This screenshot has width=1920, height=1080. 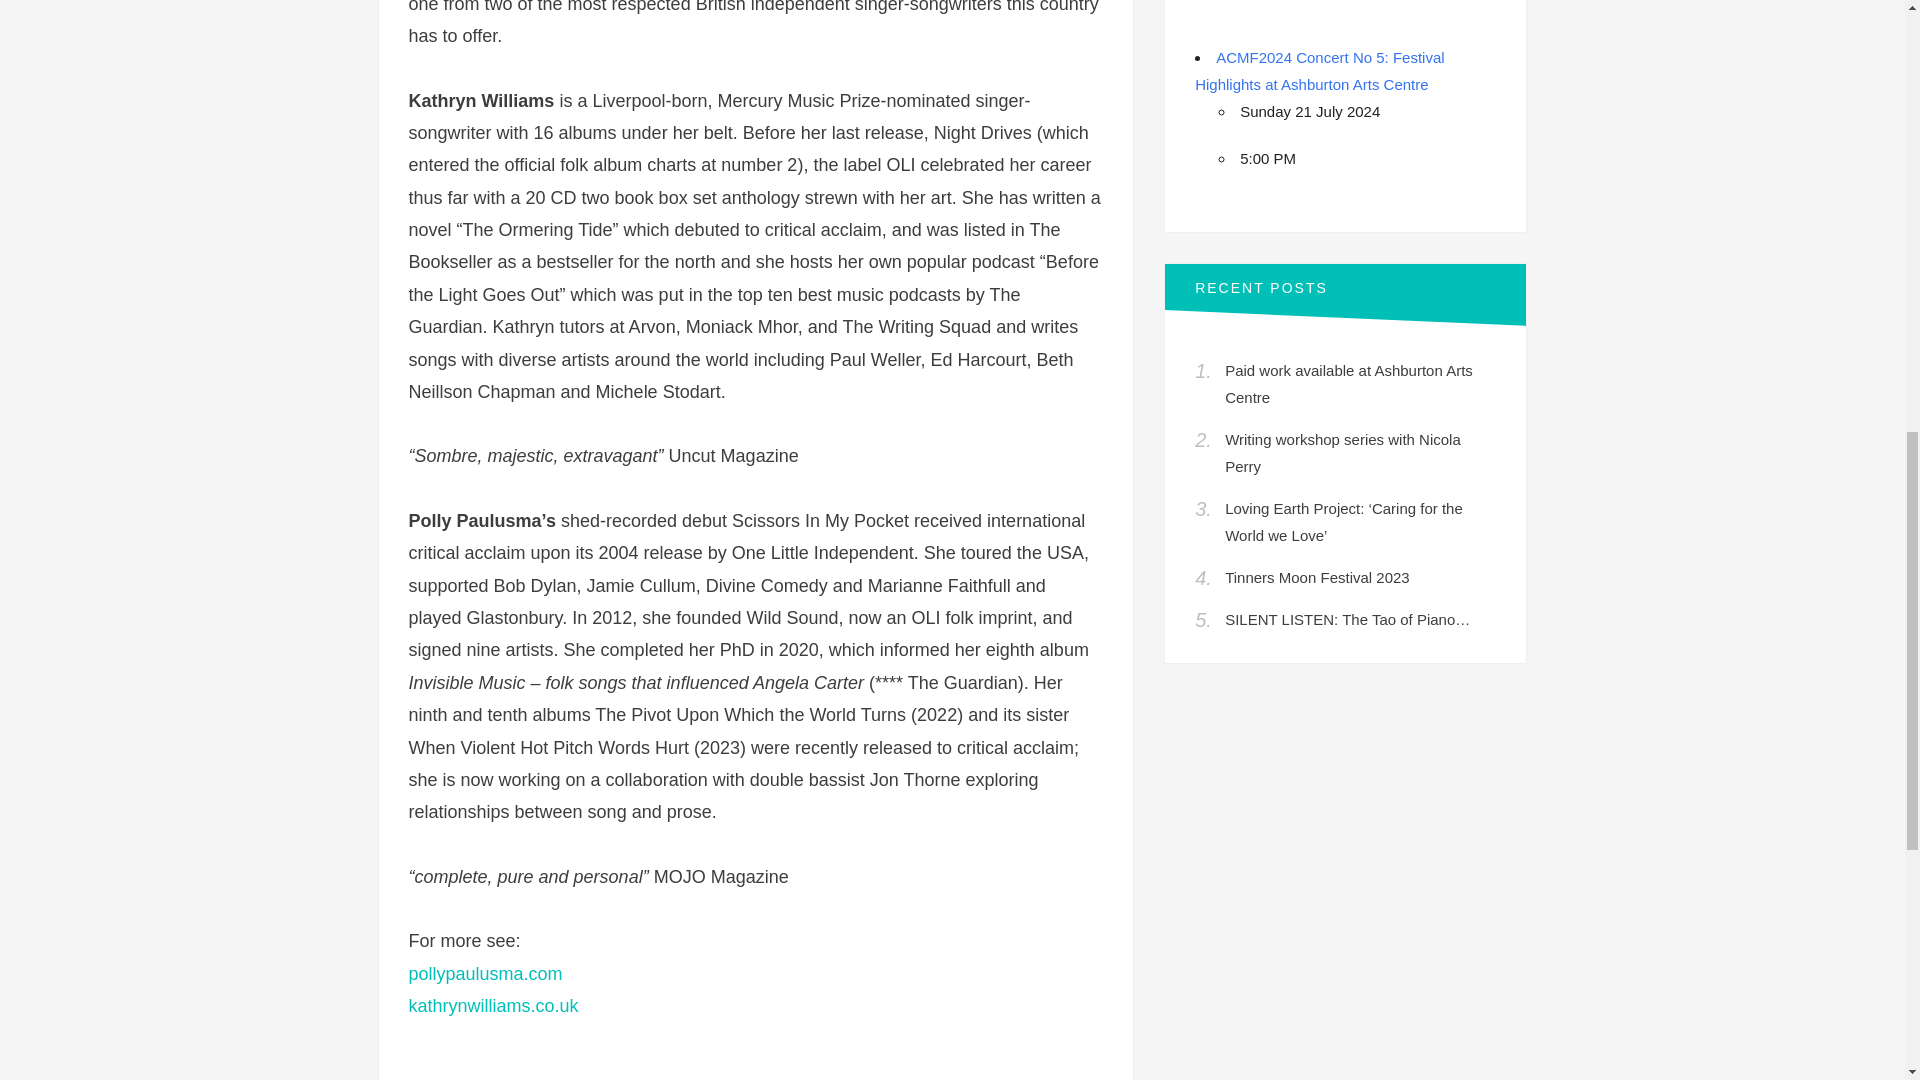 What do you see at coordinates (1316, 578) in the screenshot?
I see `Tinners Moon Festival 2023` at bounding box center [1316, 578].